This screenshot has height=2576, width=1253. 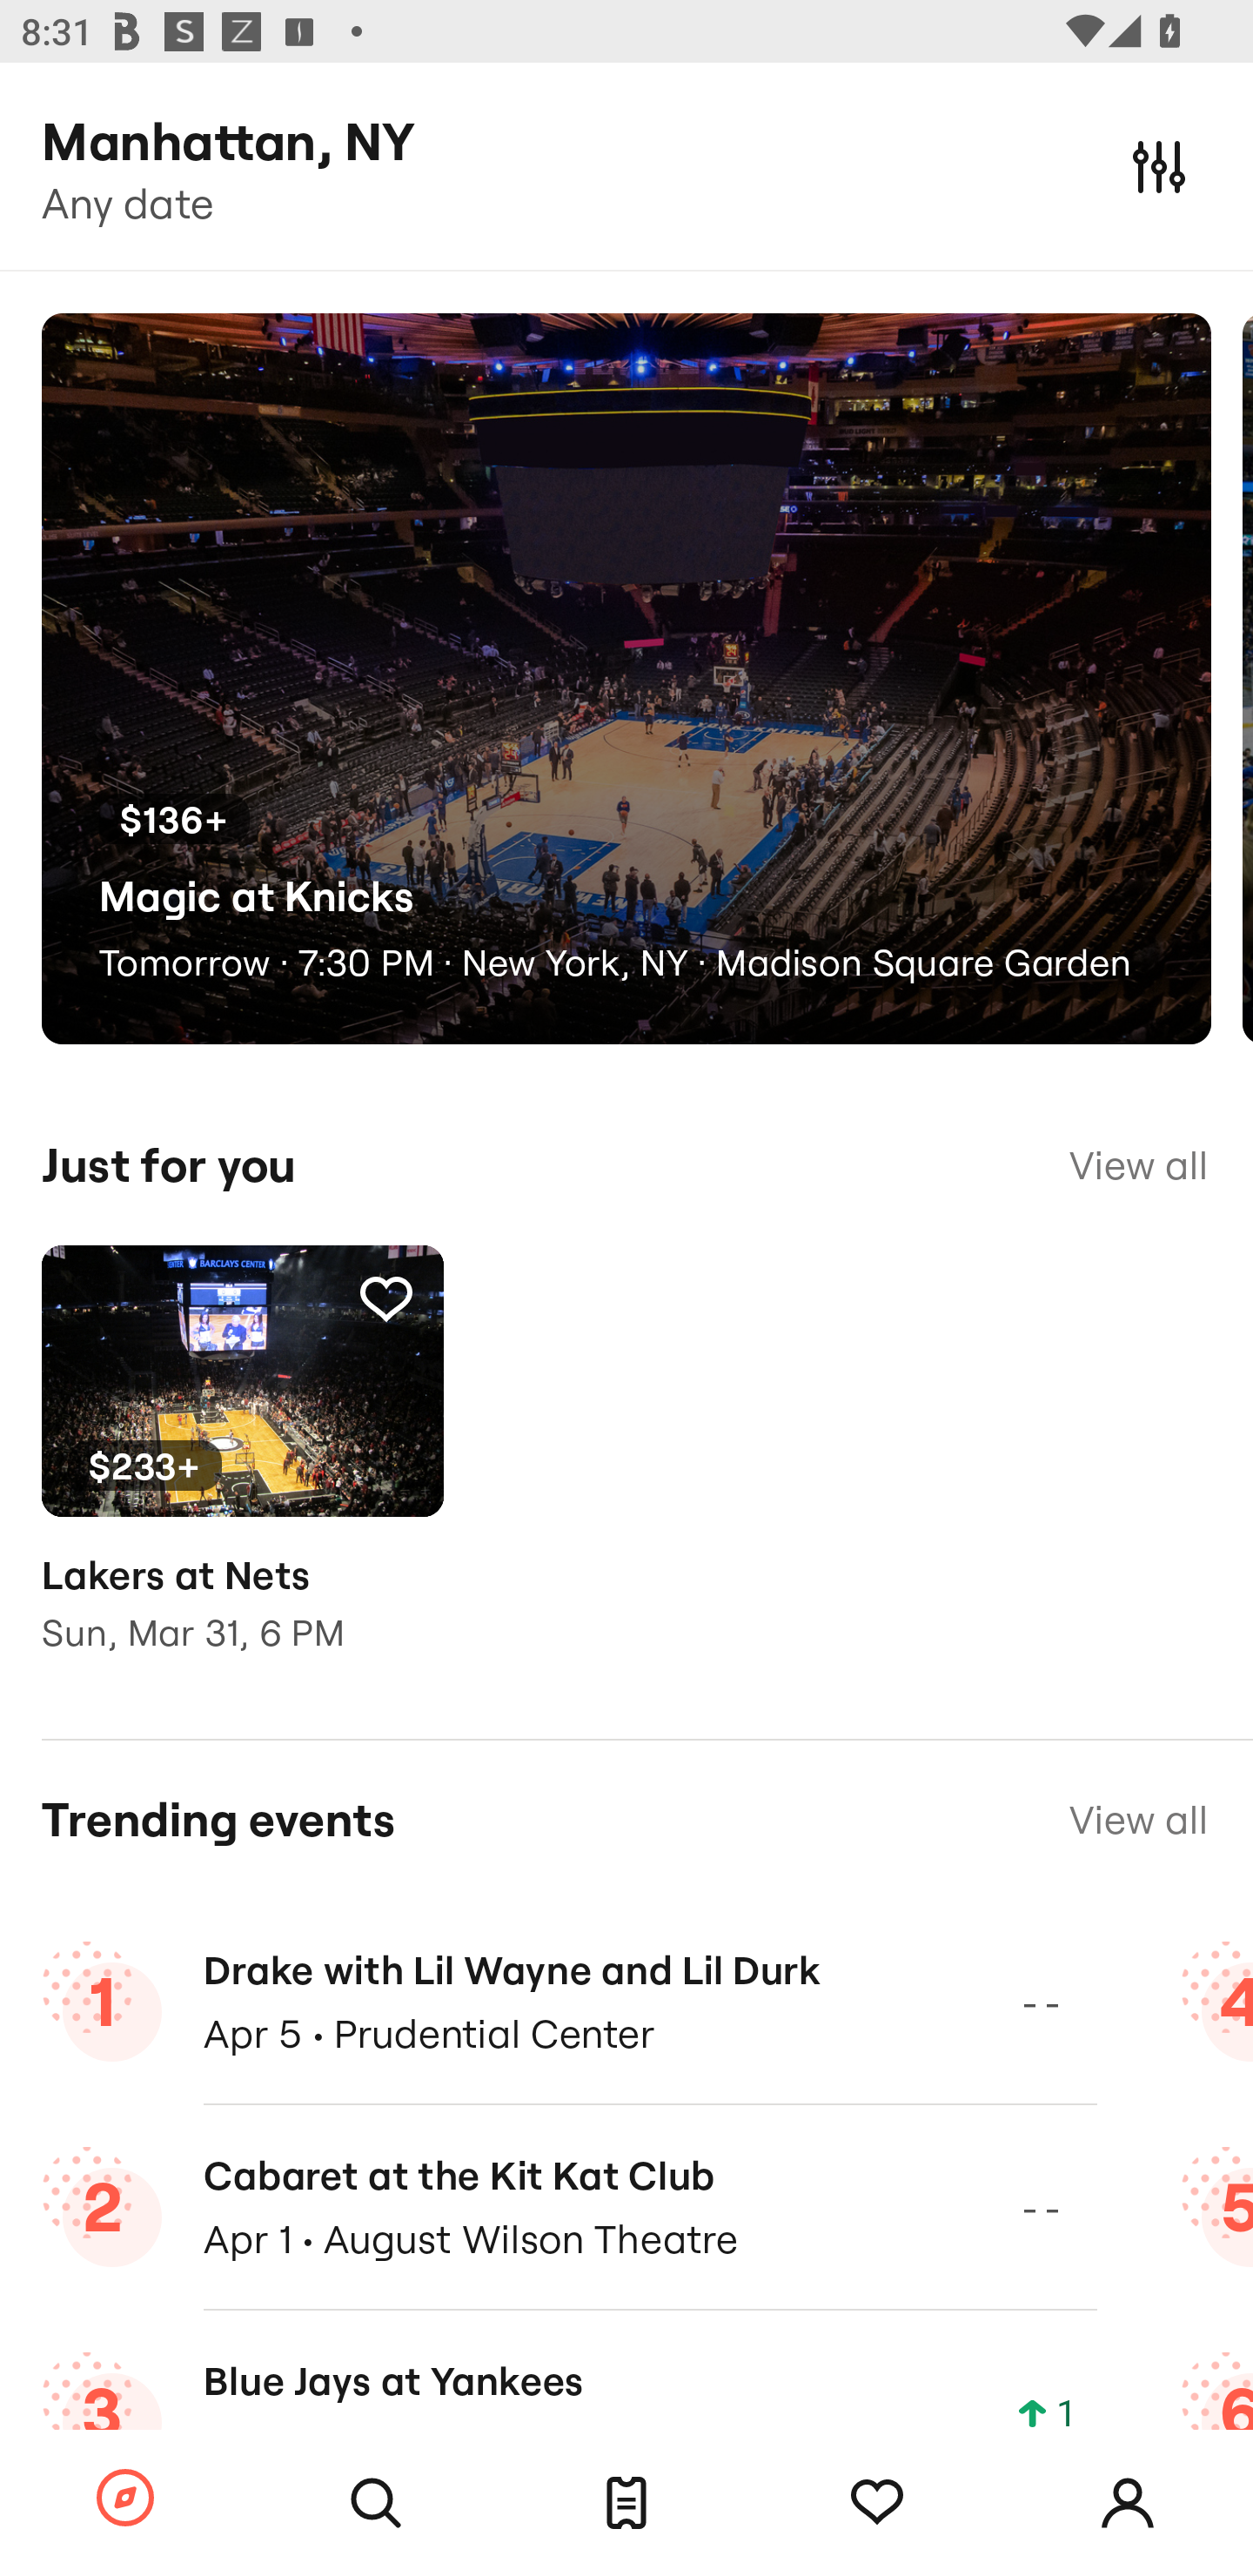 I want to click on Tickets, so click(x=626, y=2503).